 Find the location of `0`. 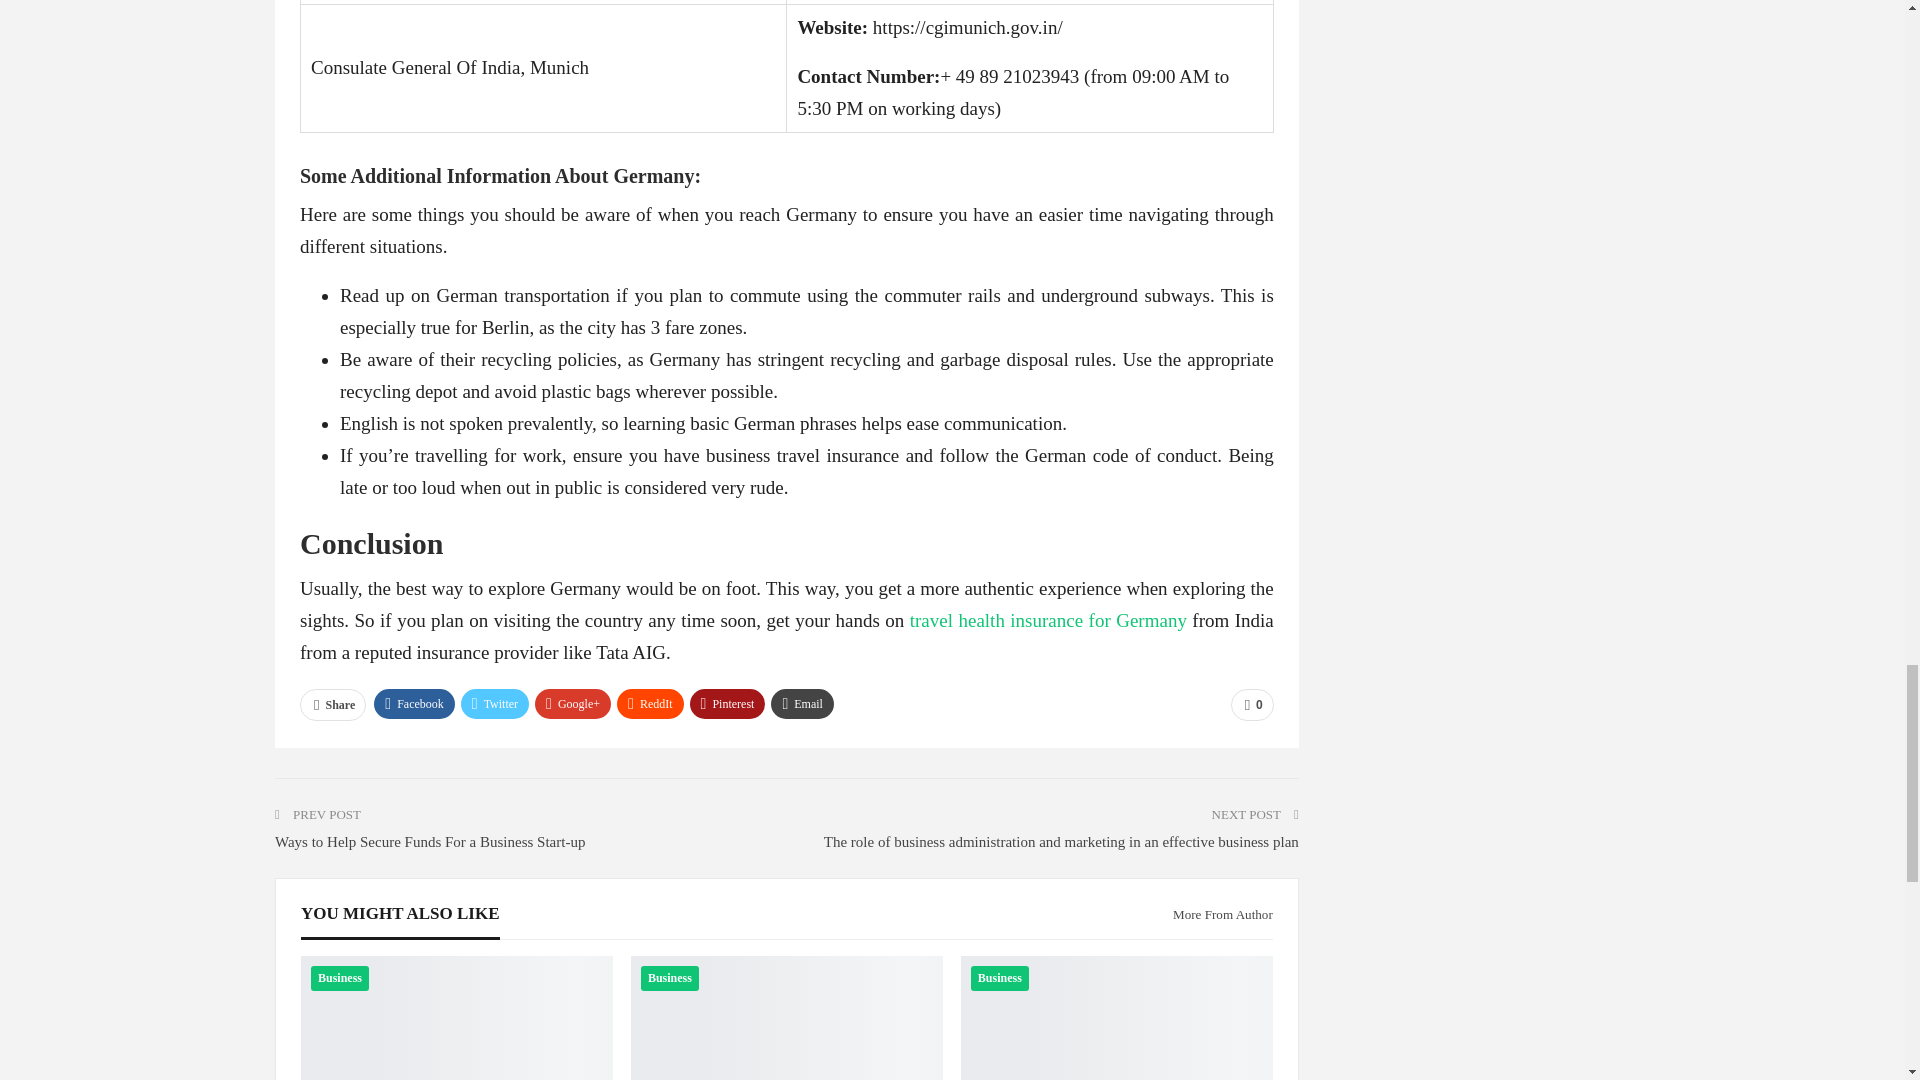

0 is located at coordinates (1252, 705).